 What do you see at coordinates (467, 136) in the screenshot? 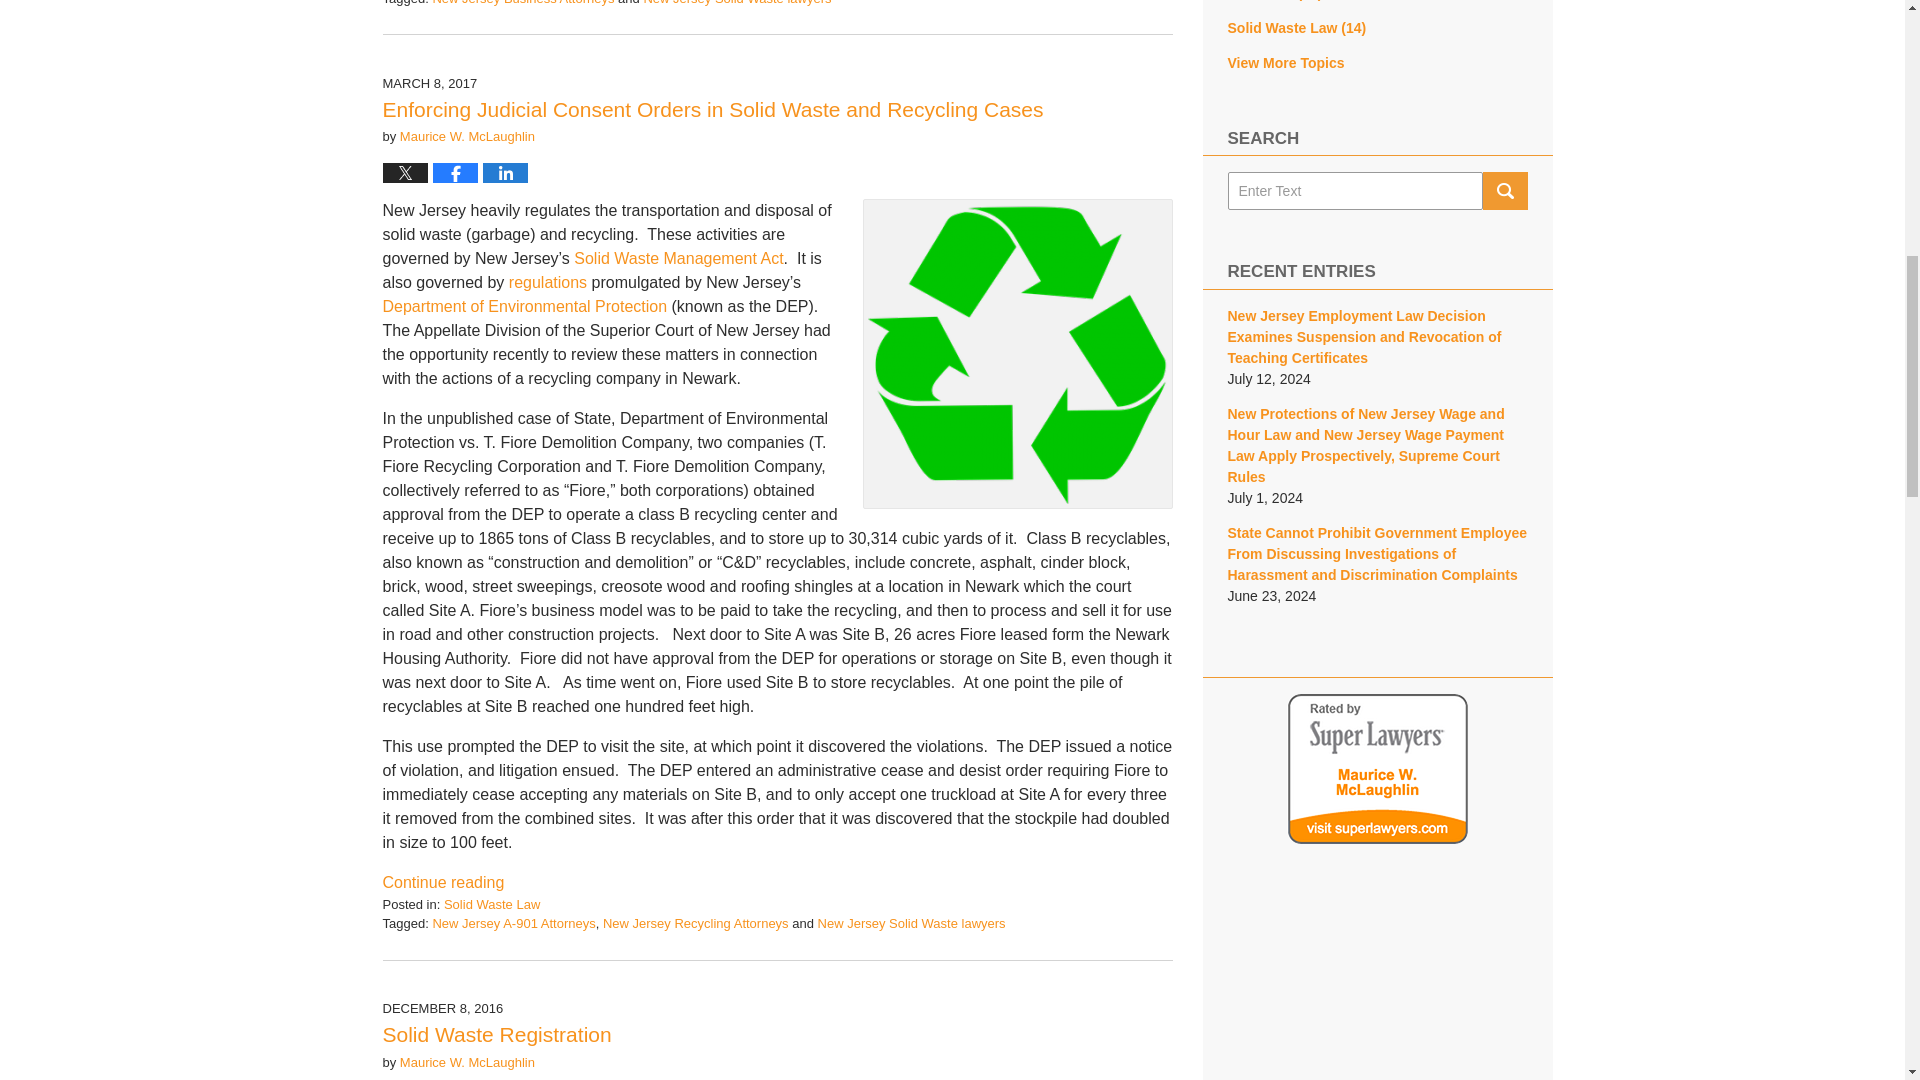
I see `Maurice W. McLaughlin` at bounding box center [467, 136].